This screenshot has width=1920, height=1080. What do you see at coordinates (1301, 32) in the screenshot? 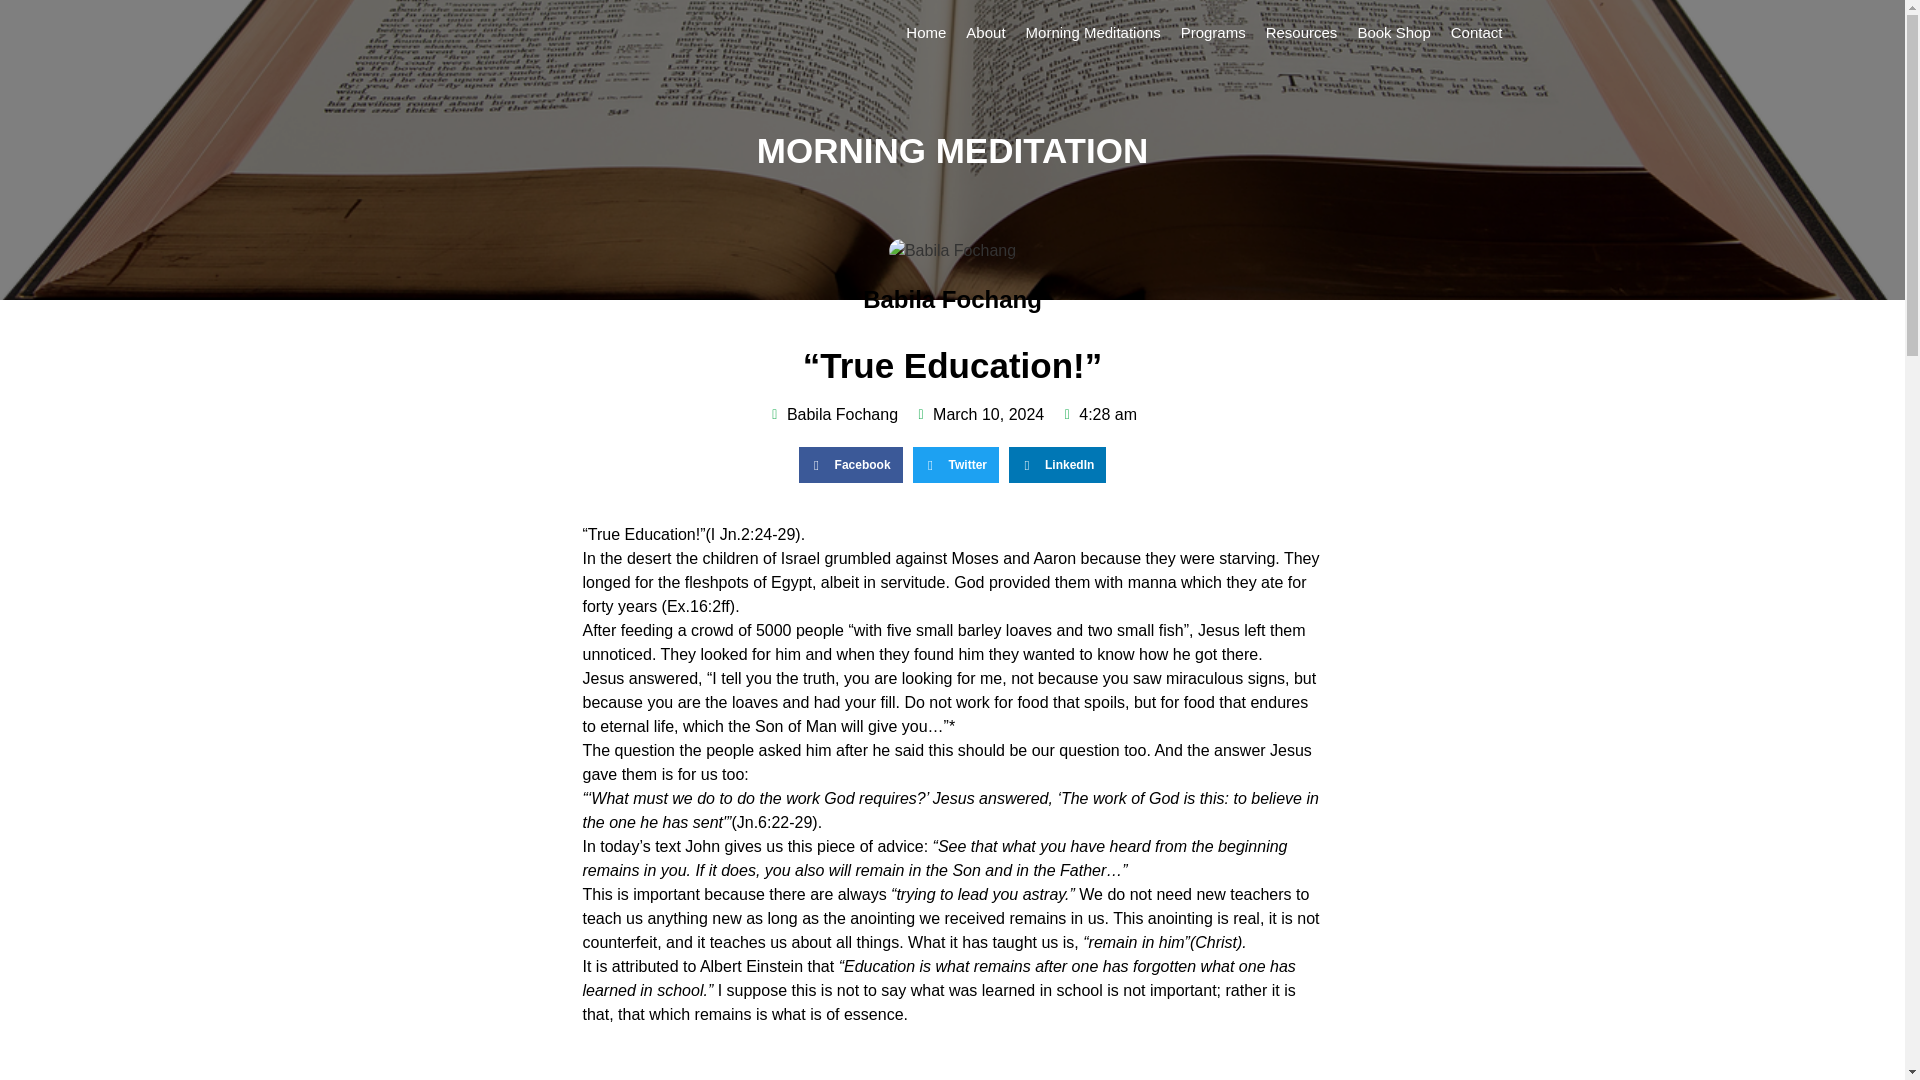
I see `Resources` at bounding box center [1301, 32].